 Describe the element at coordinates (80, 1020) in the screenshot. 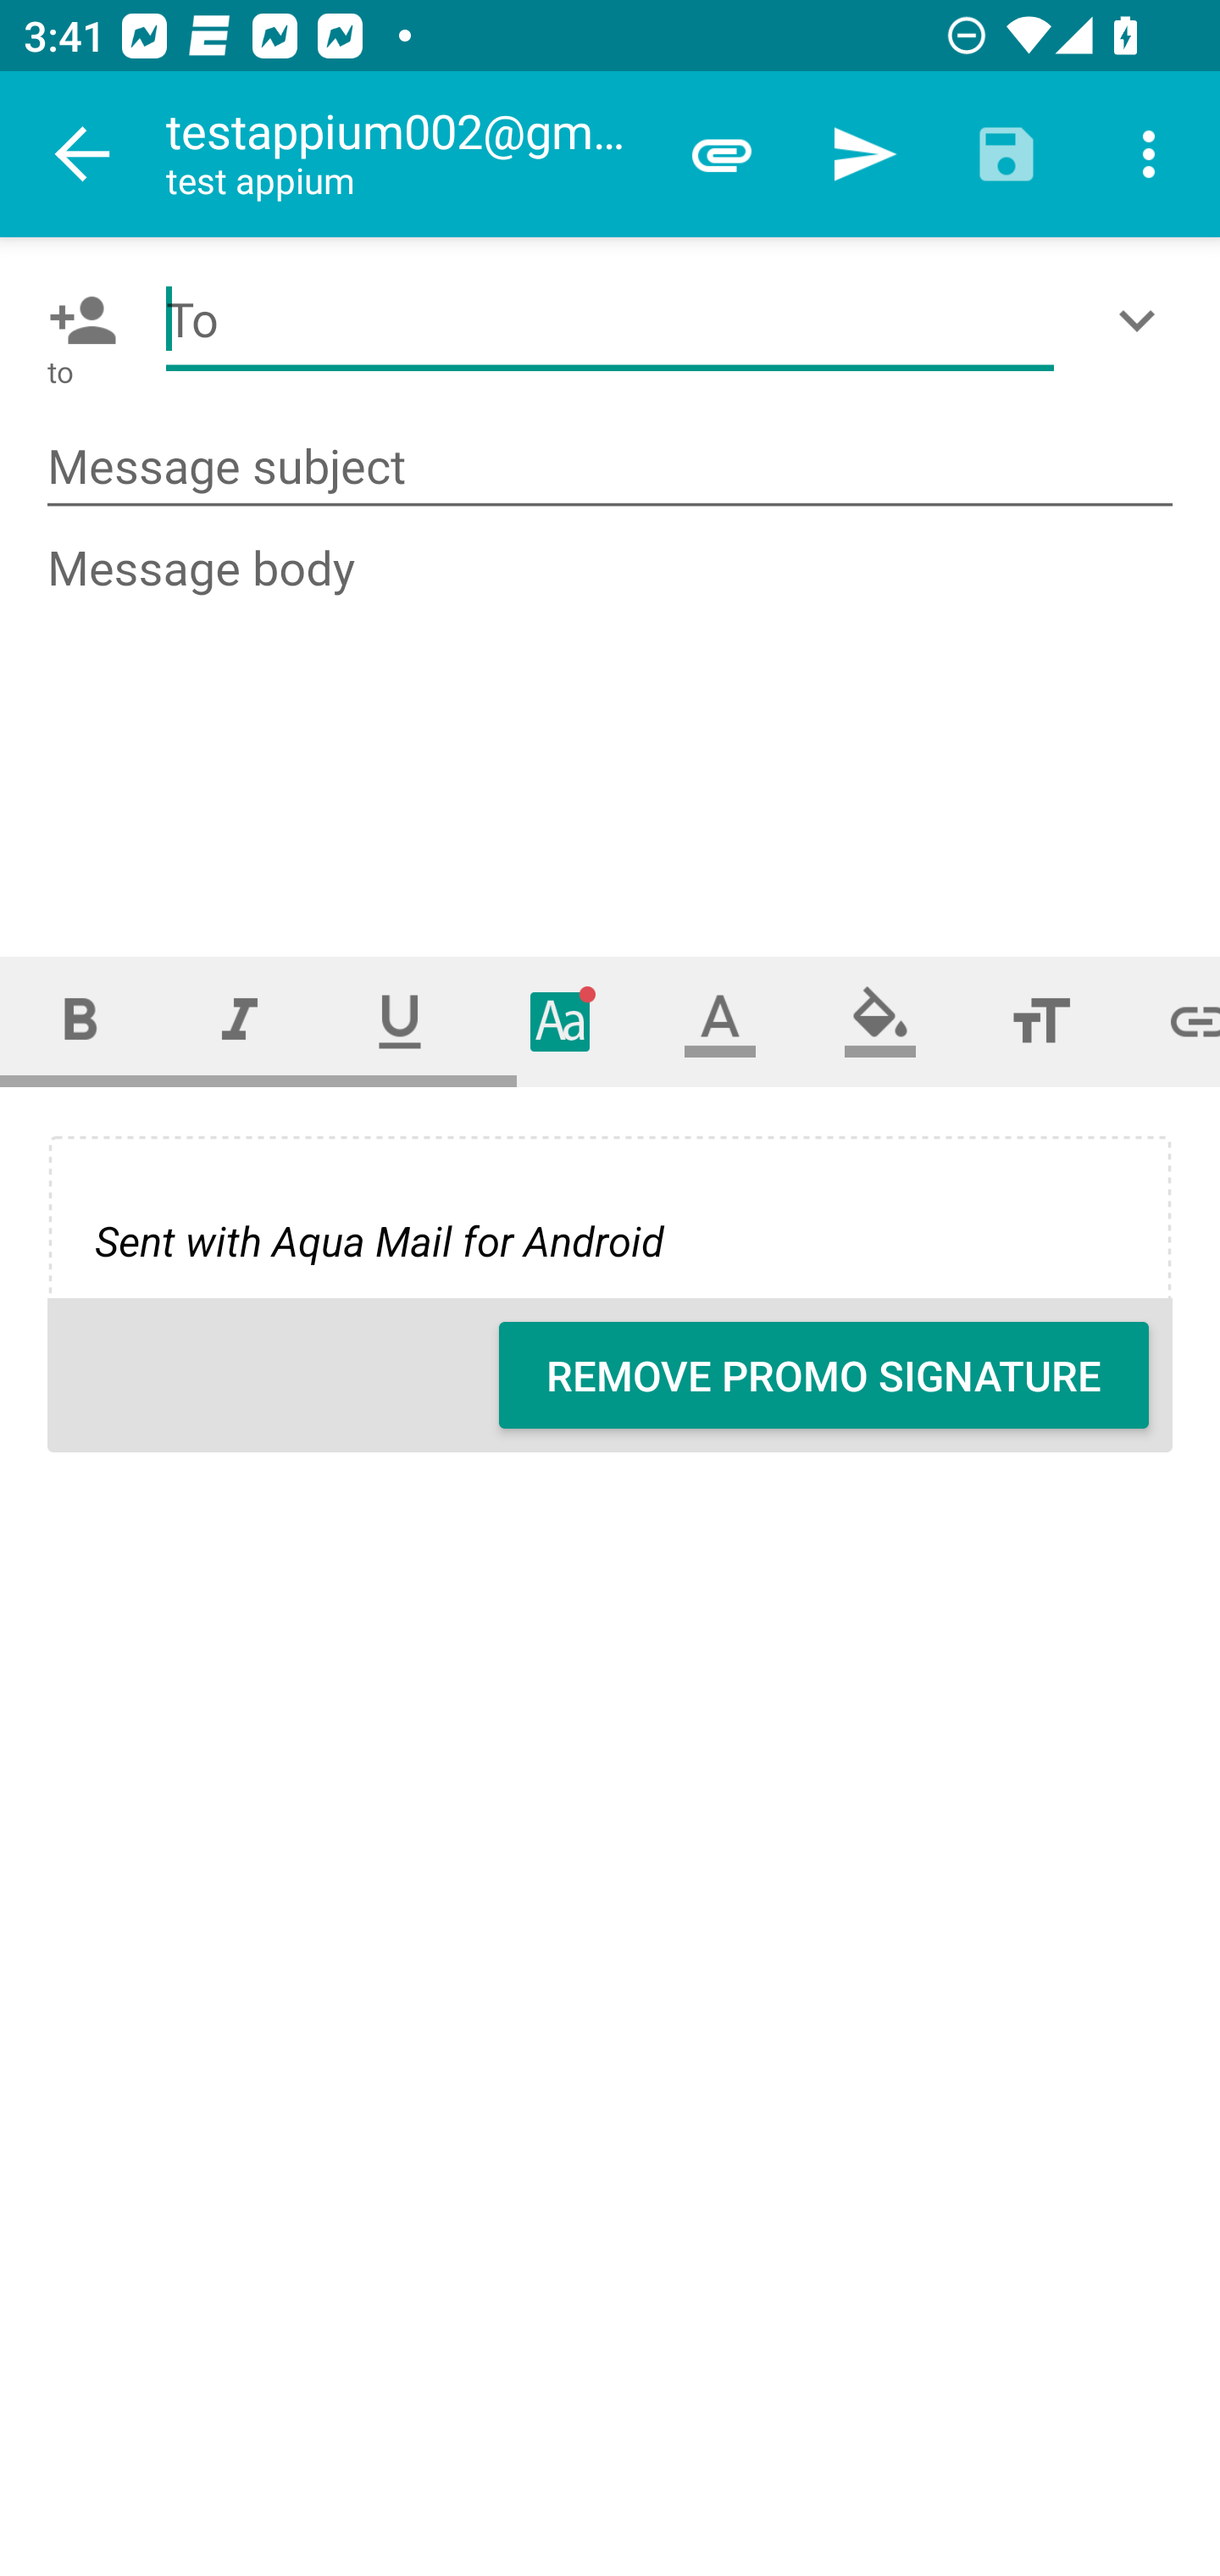

I see `Bold` at that location.